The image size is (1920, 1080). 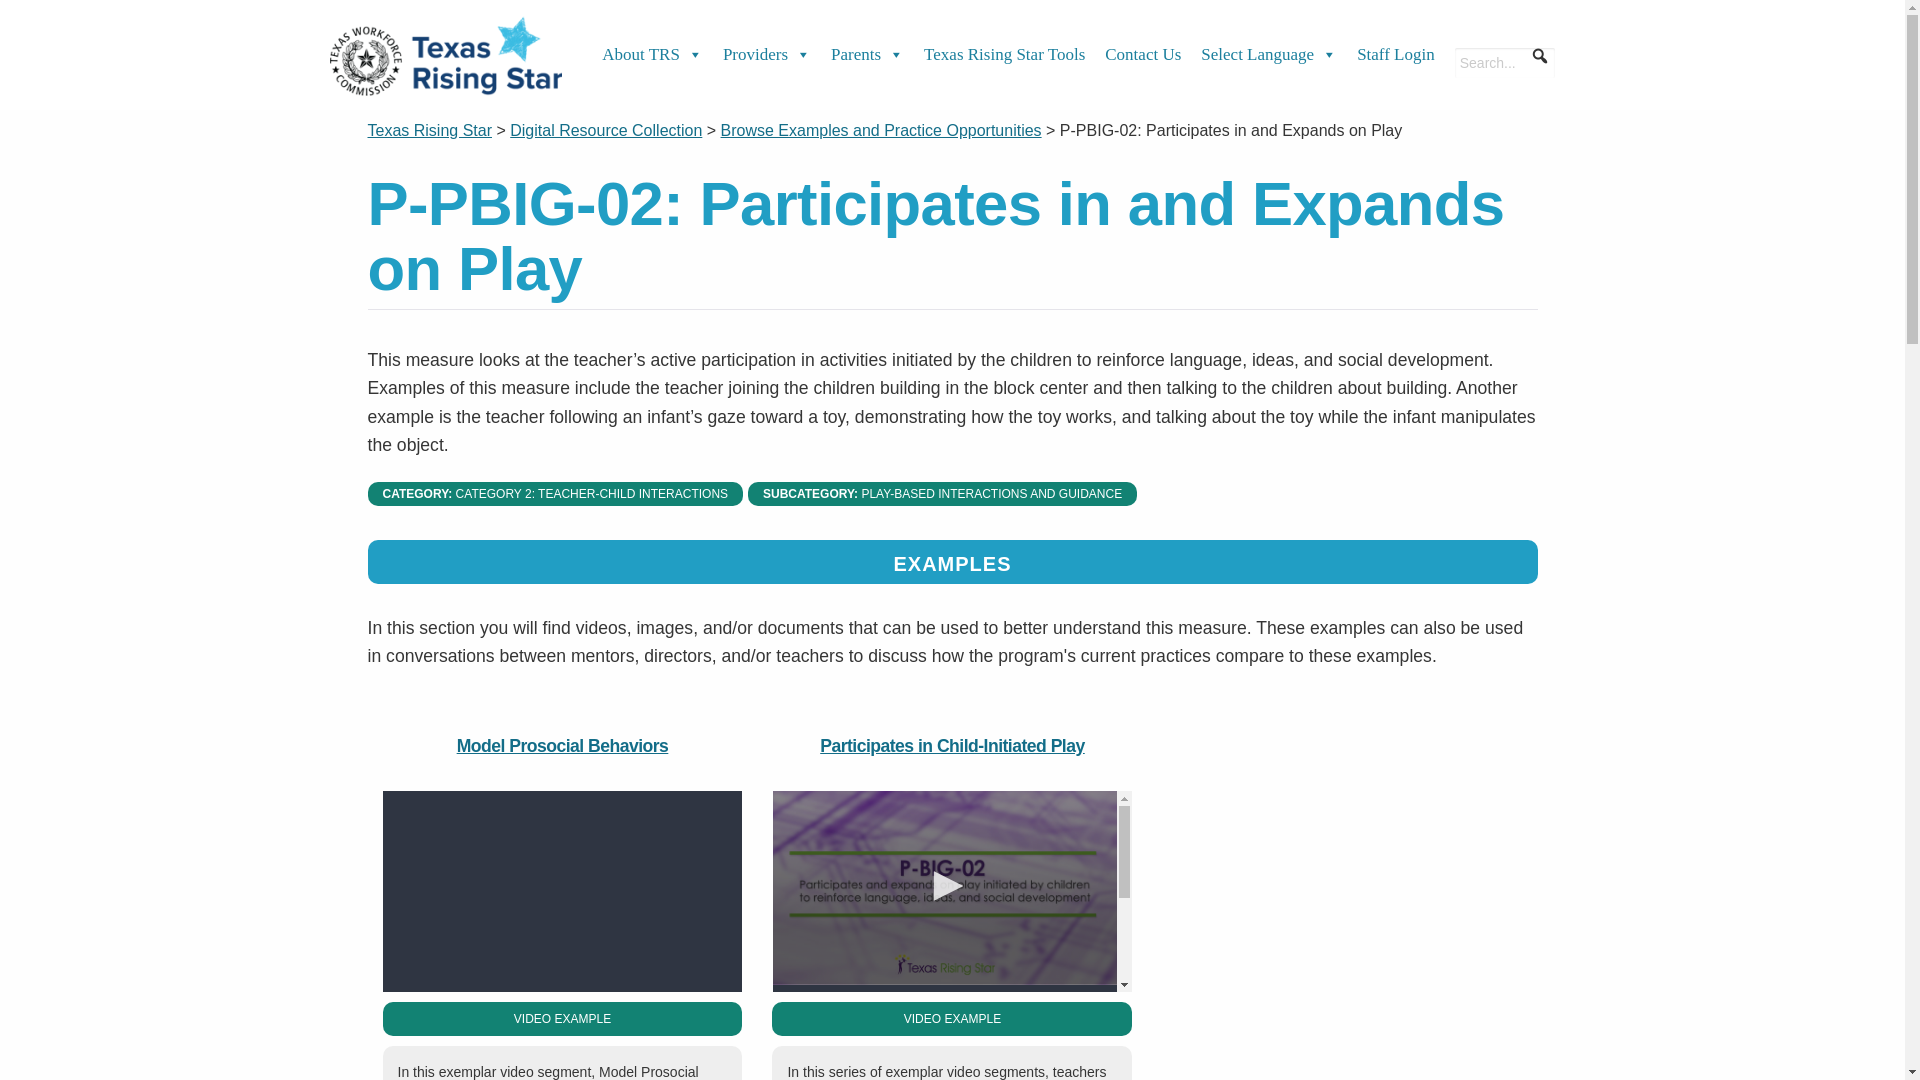 I want to click on Digital Resource Collection, so click(x=606, y=130).